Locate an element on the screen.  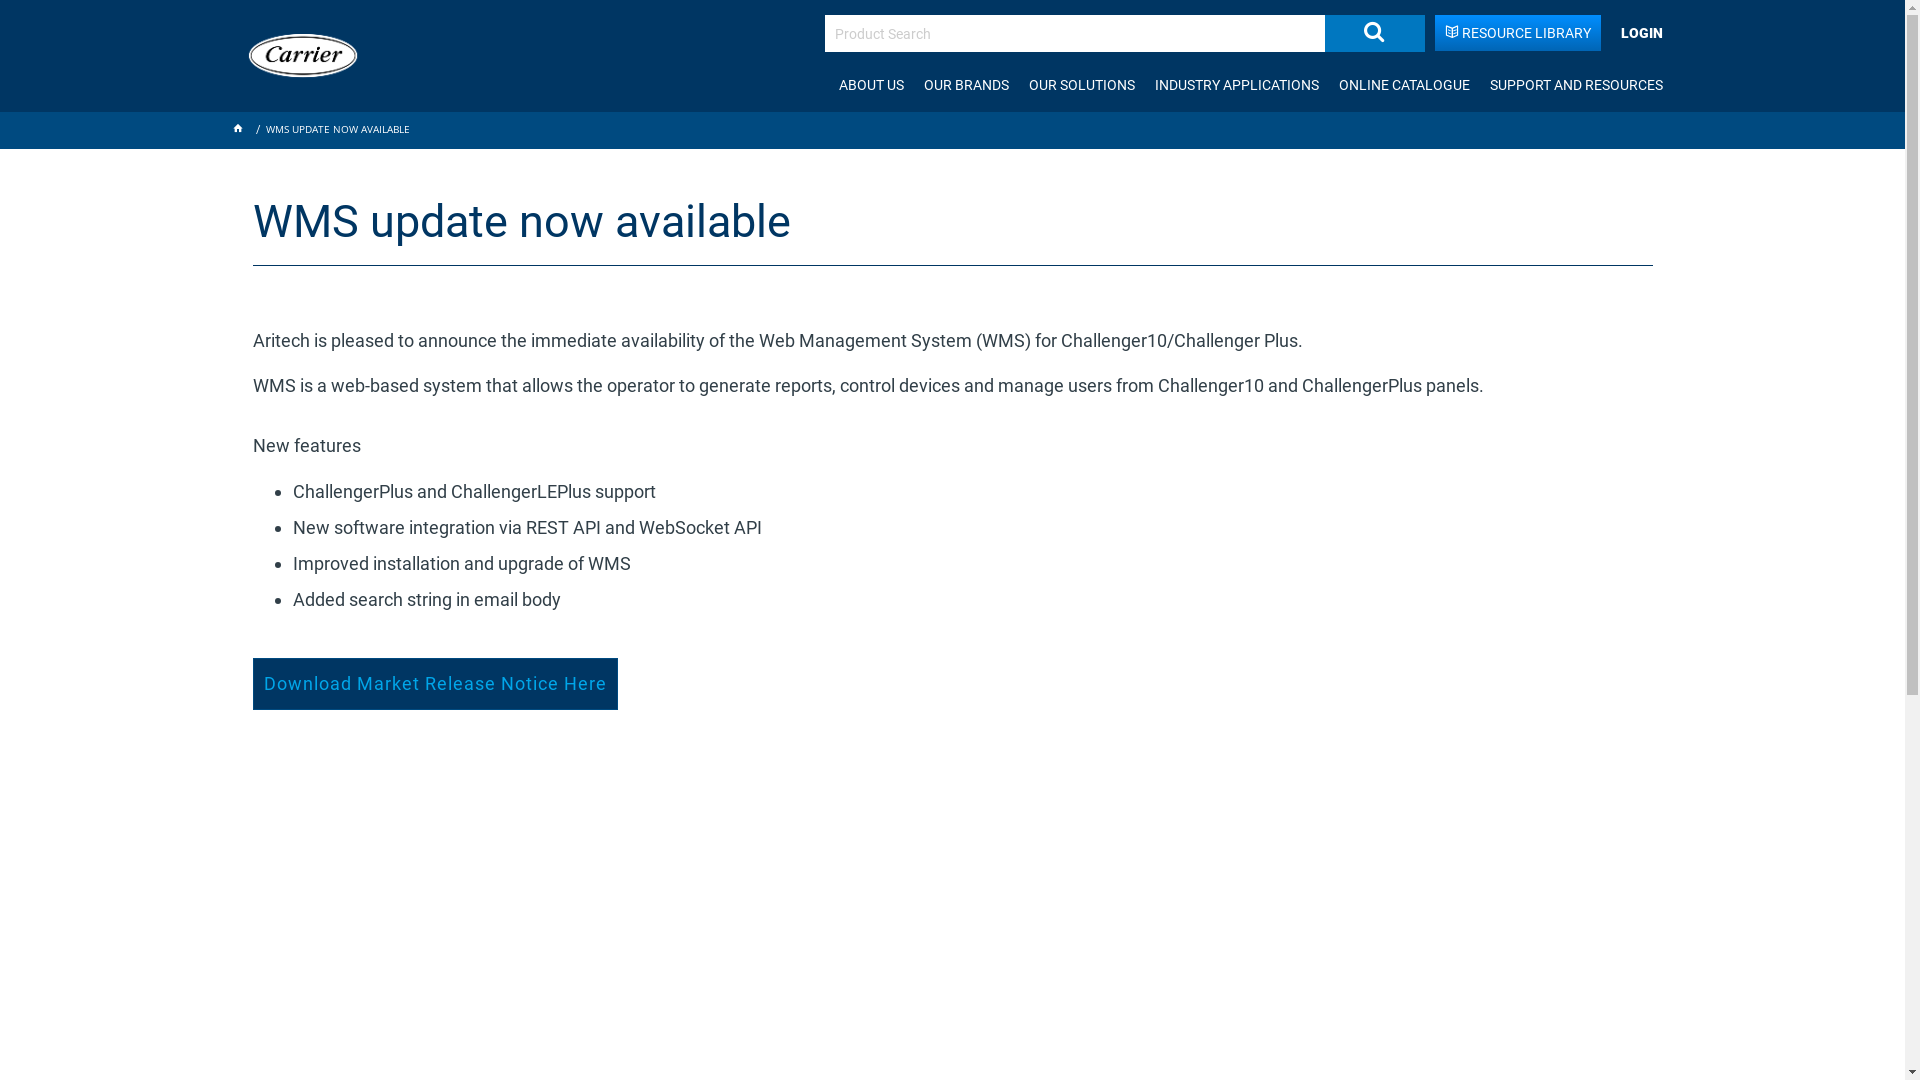
ONLINE CATALOGUE is located at coordinates (1404, 85).